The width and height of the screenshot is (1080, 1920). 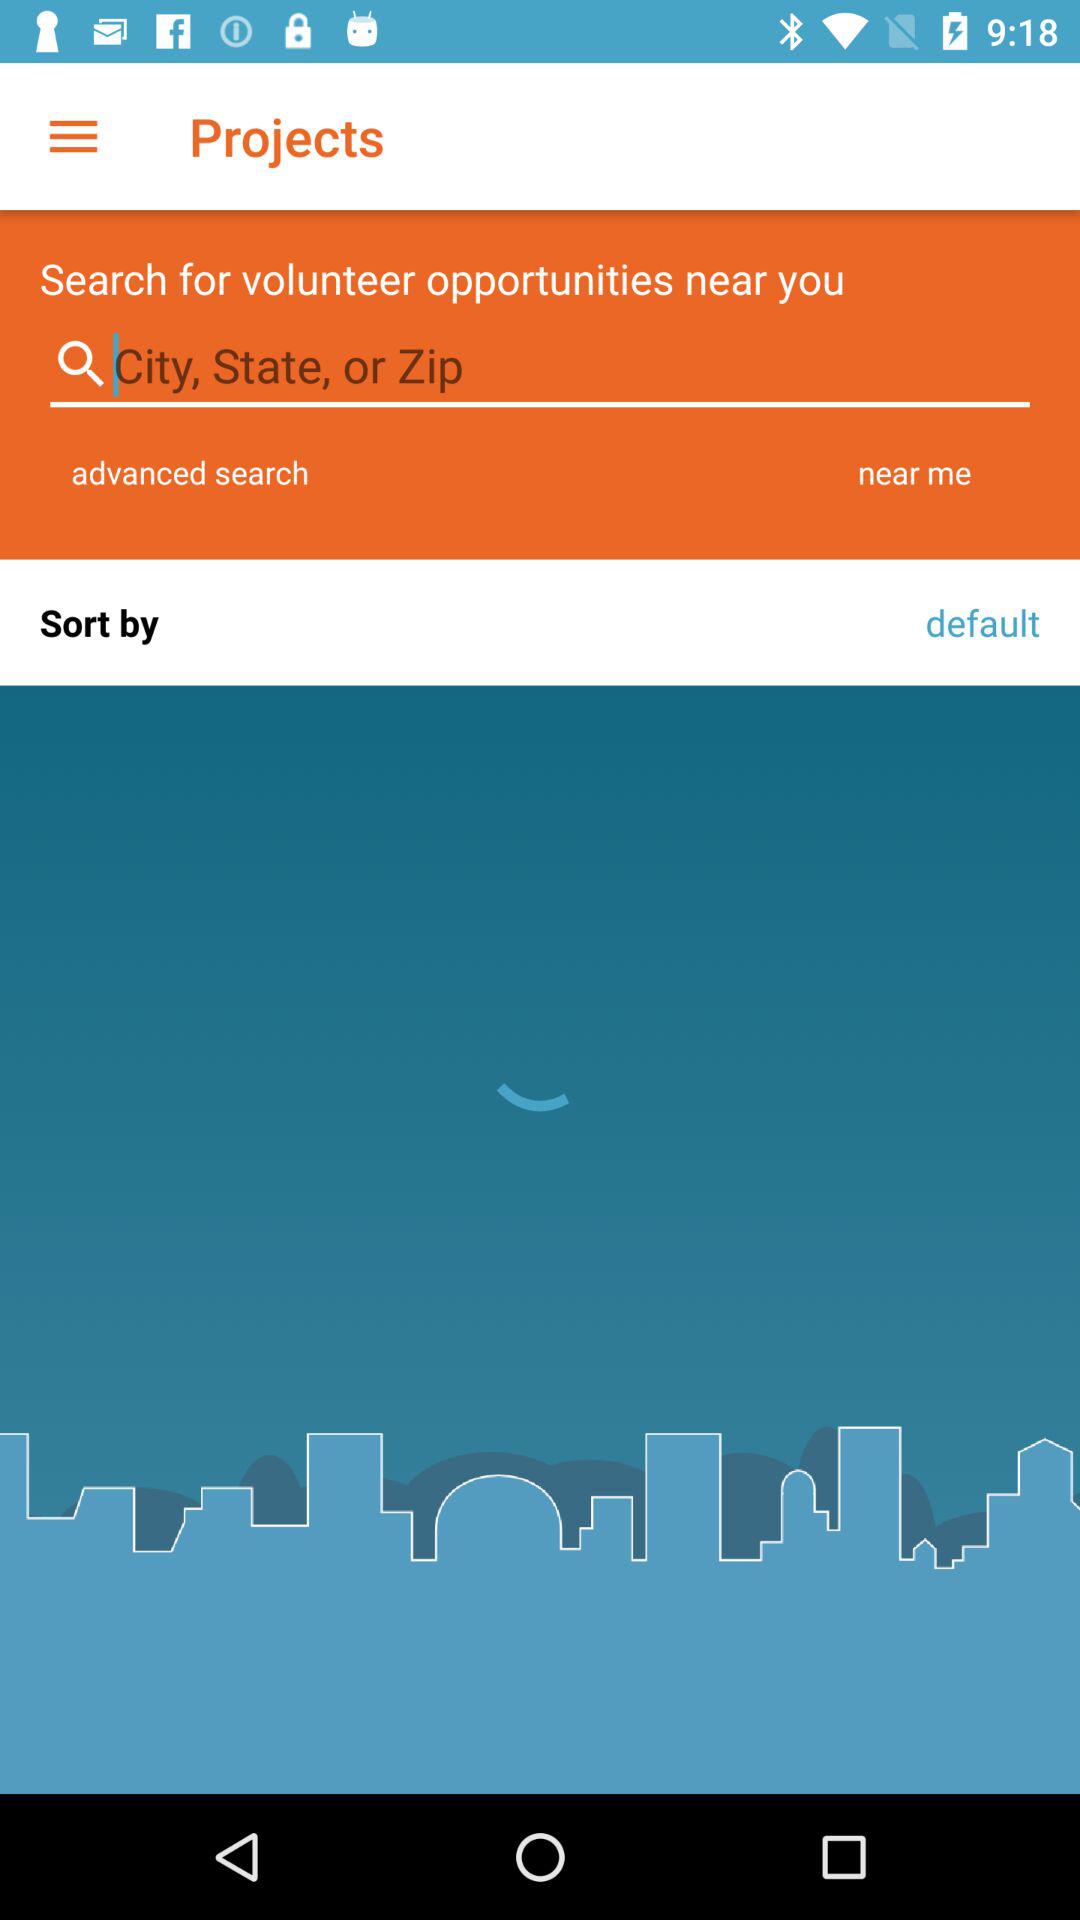 What do you see at coordinates (914, 472) in the screenshot?
I see `turn on icon next to advanced search` at bounding box center [914, 472].